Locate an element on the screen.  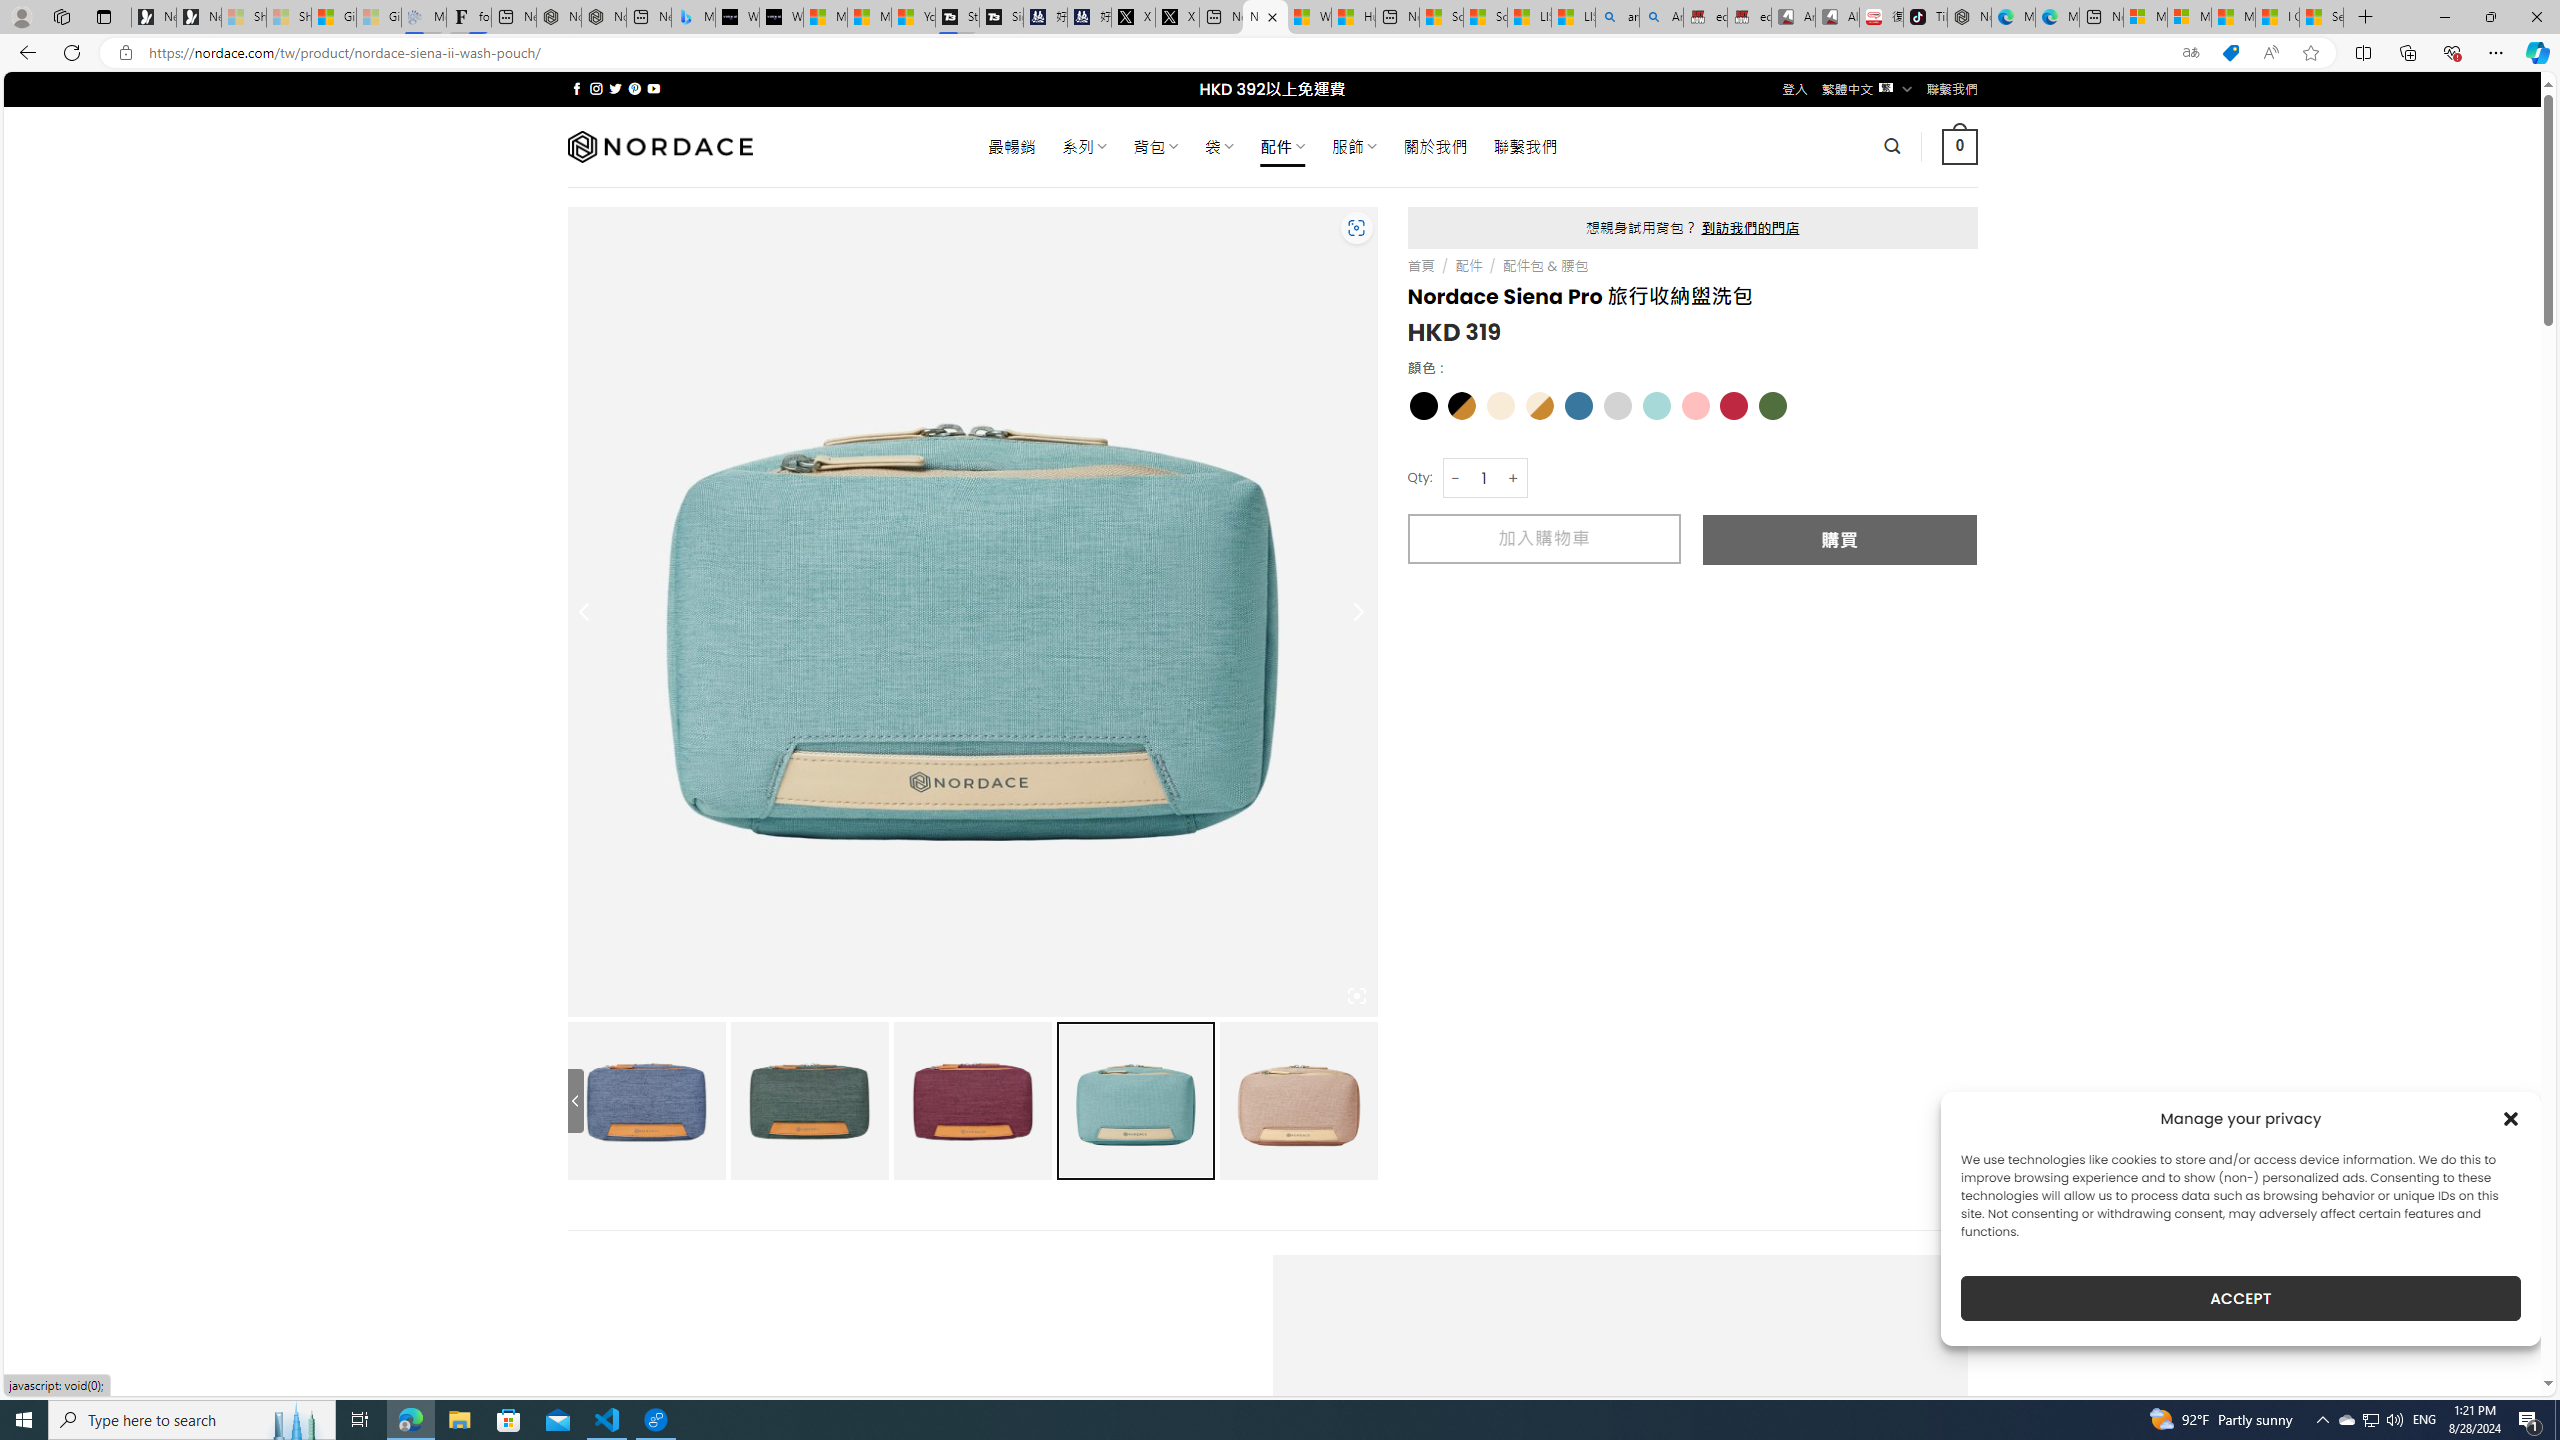
Refresh is located at coordinates (72, 52).